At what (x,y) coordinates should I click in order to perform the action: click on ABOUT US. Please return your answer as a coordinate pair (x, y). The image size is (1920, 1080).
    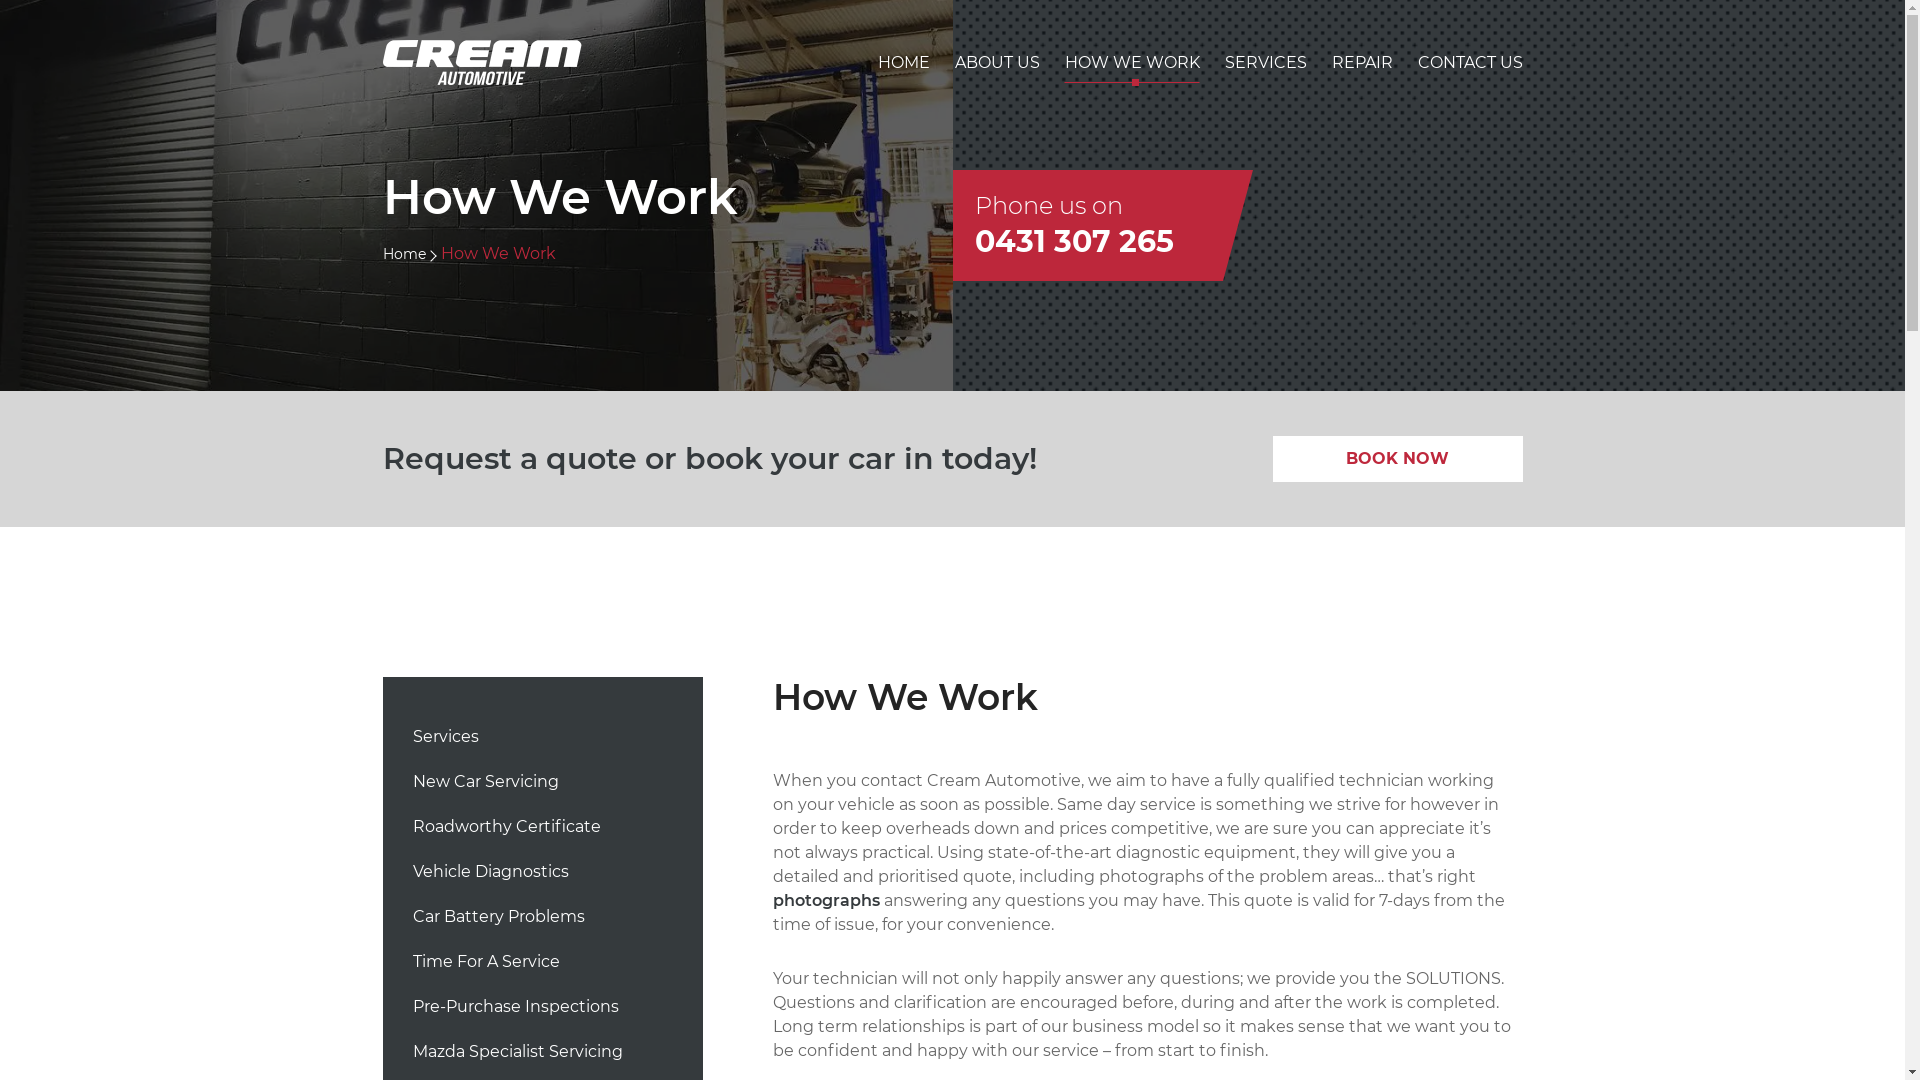
    Looking at the image, I should click on (996, 70).